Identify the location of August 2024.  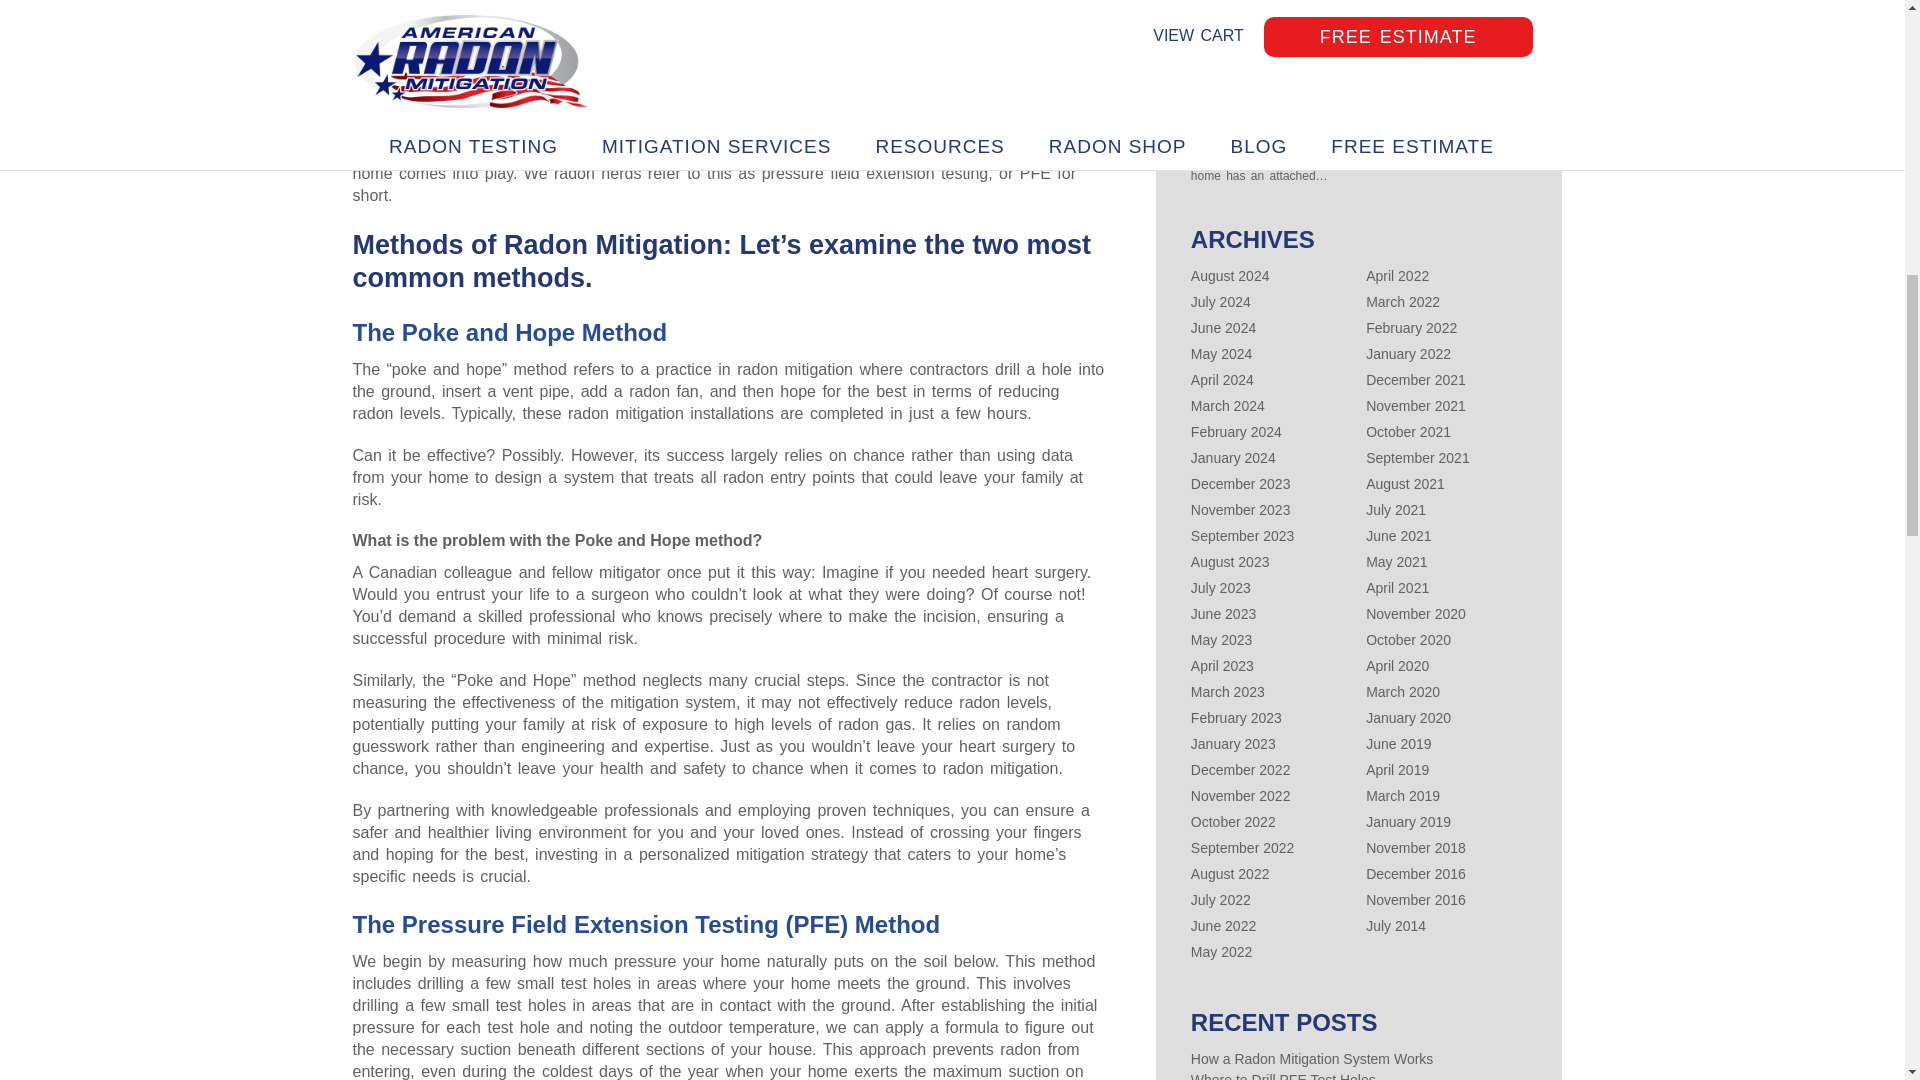
(1230, 276).